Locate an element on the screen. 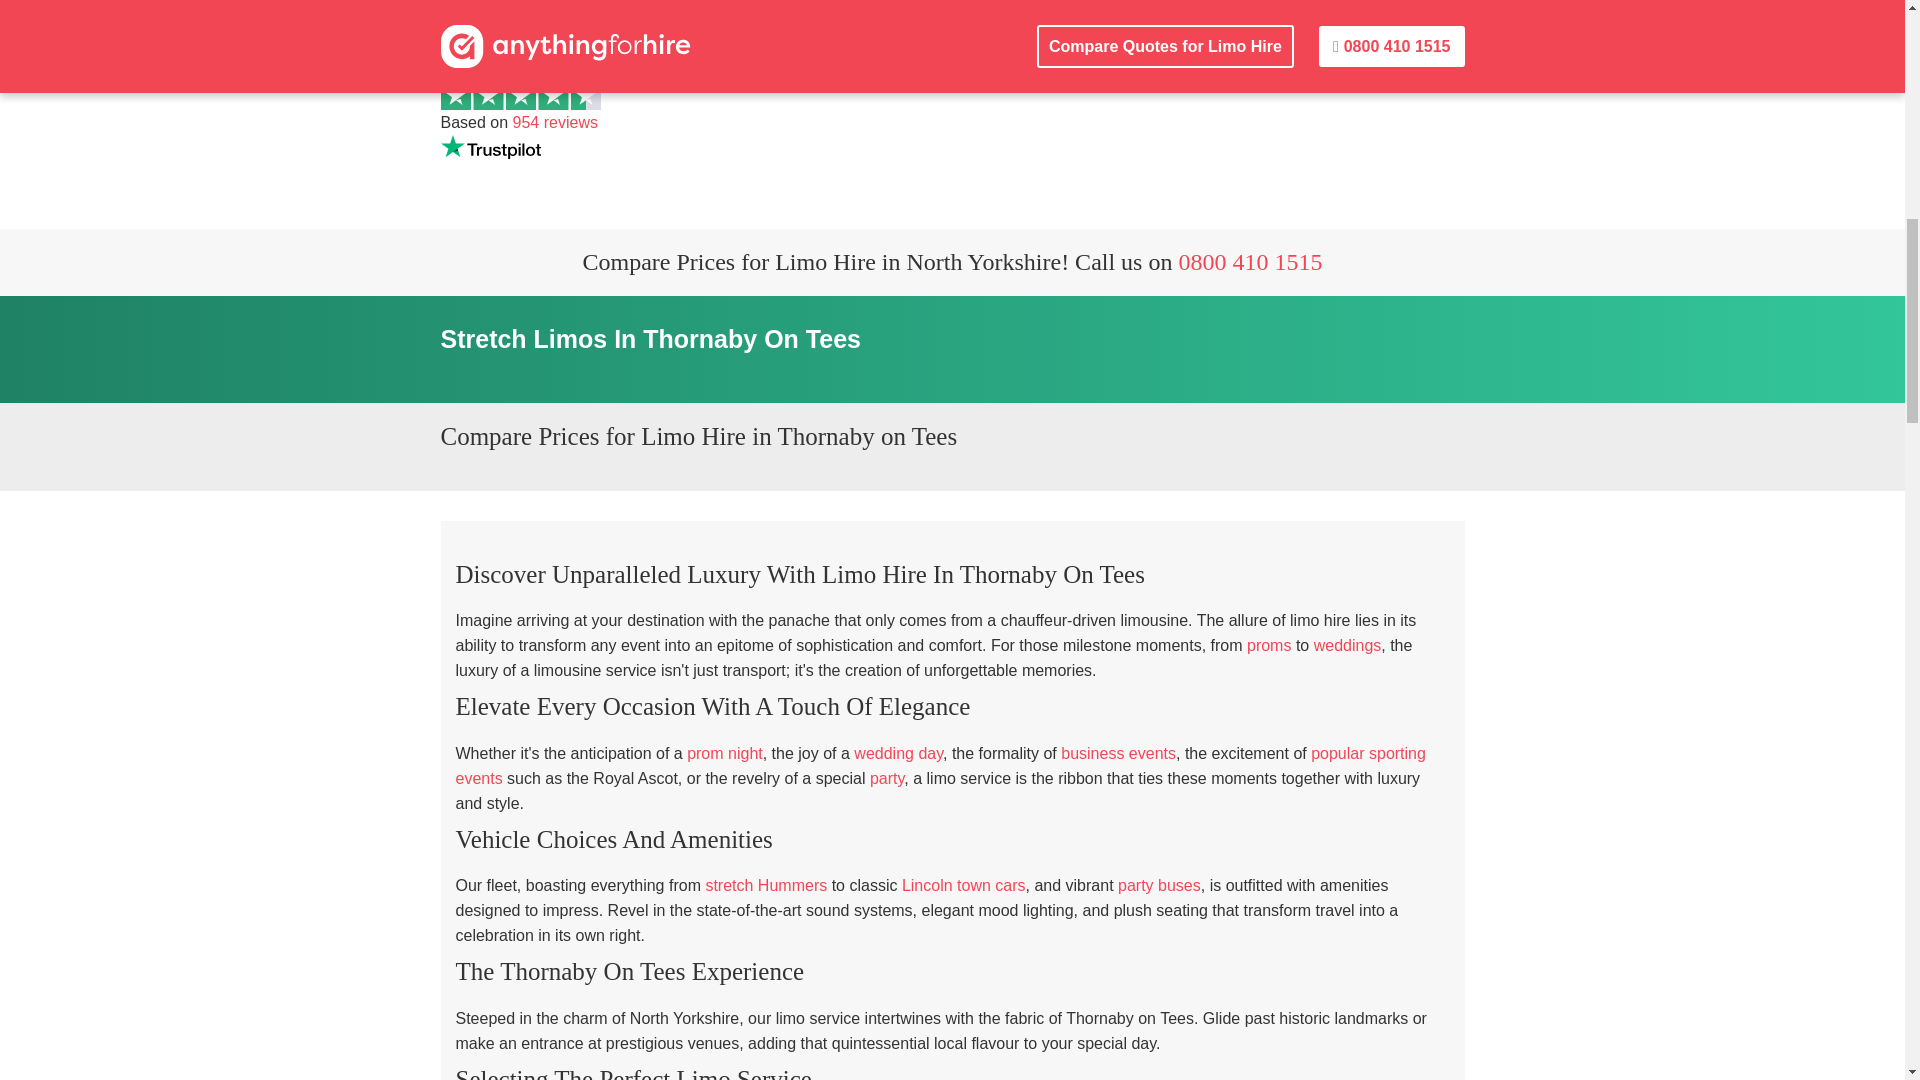 Image resolution: width=1920 pixels, height=1080 pixels. party is located at coordinates (886, 778).